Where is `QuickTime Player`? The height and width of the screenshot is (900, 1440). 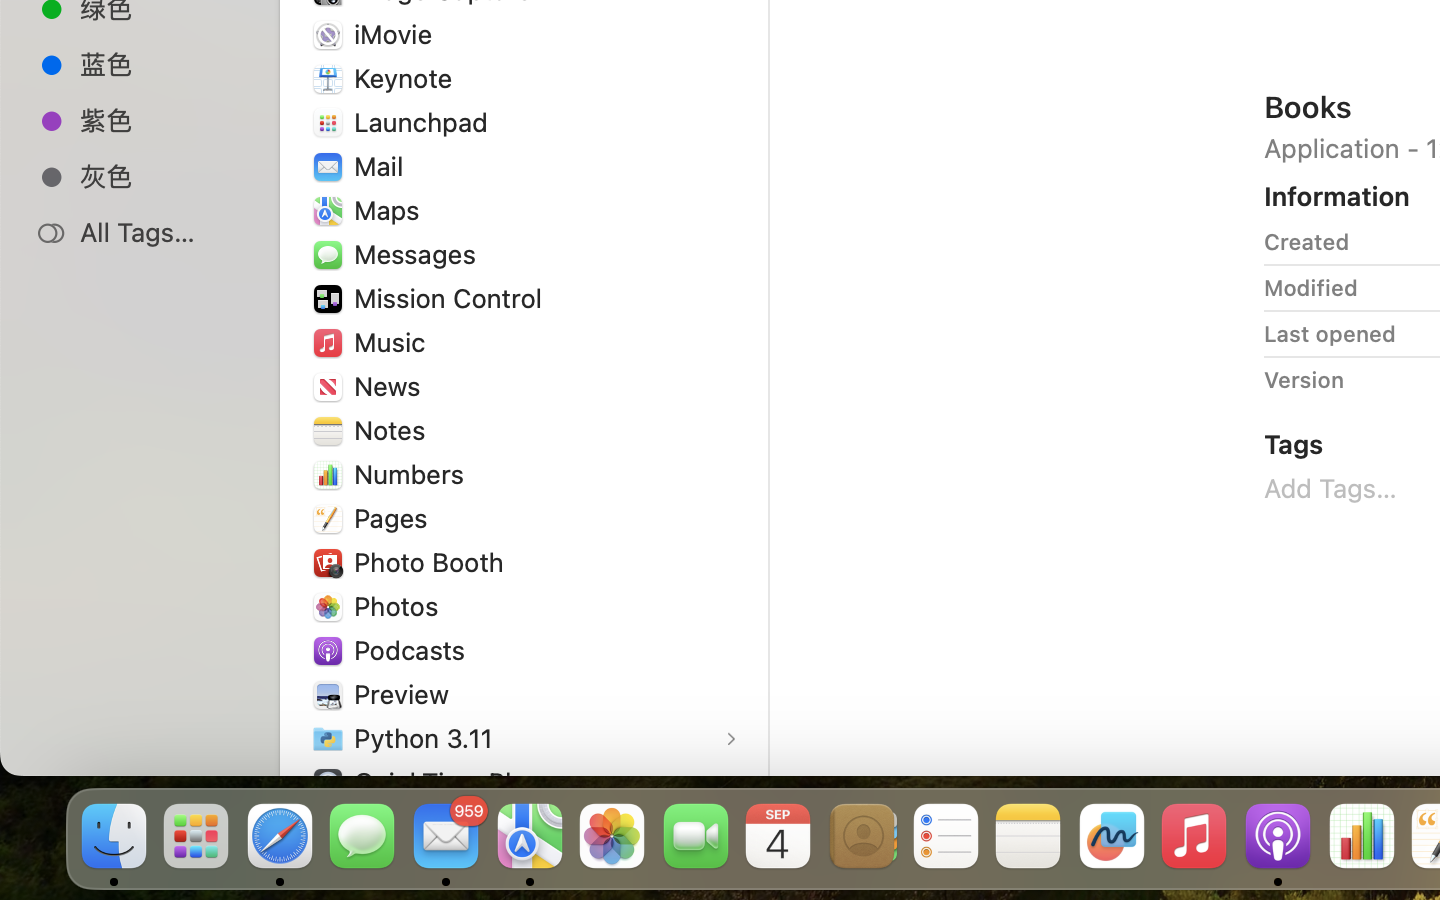 QuickTime Player is located at coordinates (463, 782).